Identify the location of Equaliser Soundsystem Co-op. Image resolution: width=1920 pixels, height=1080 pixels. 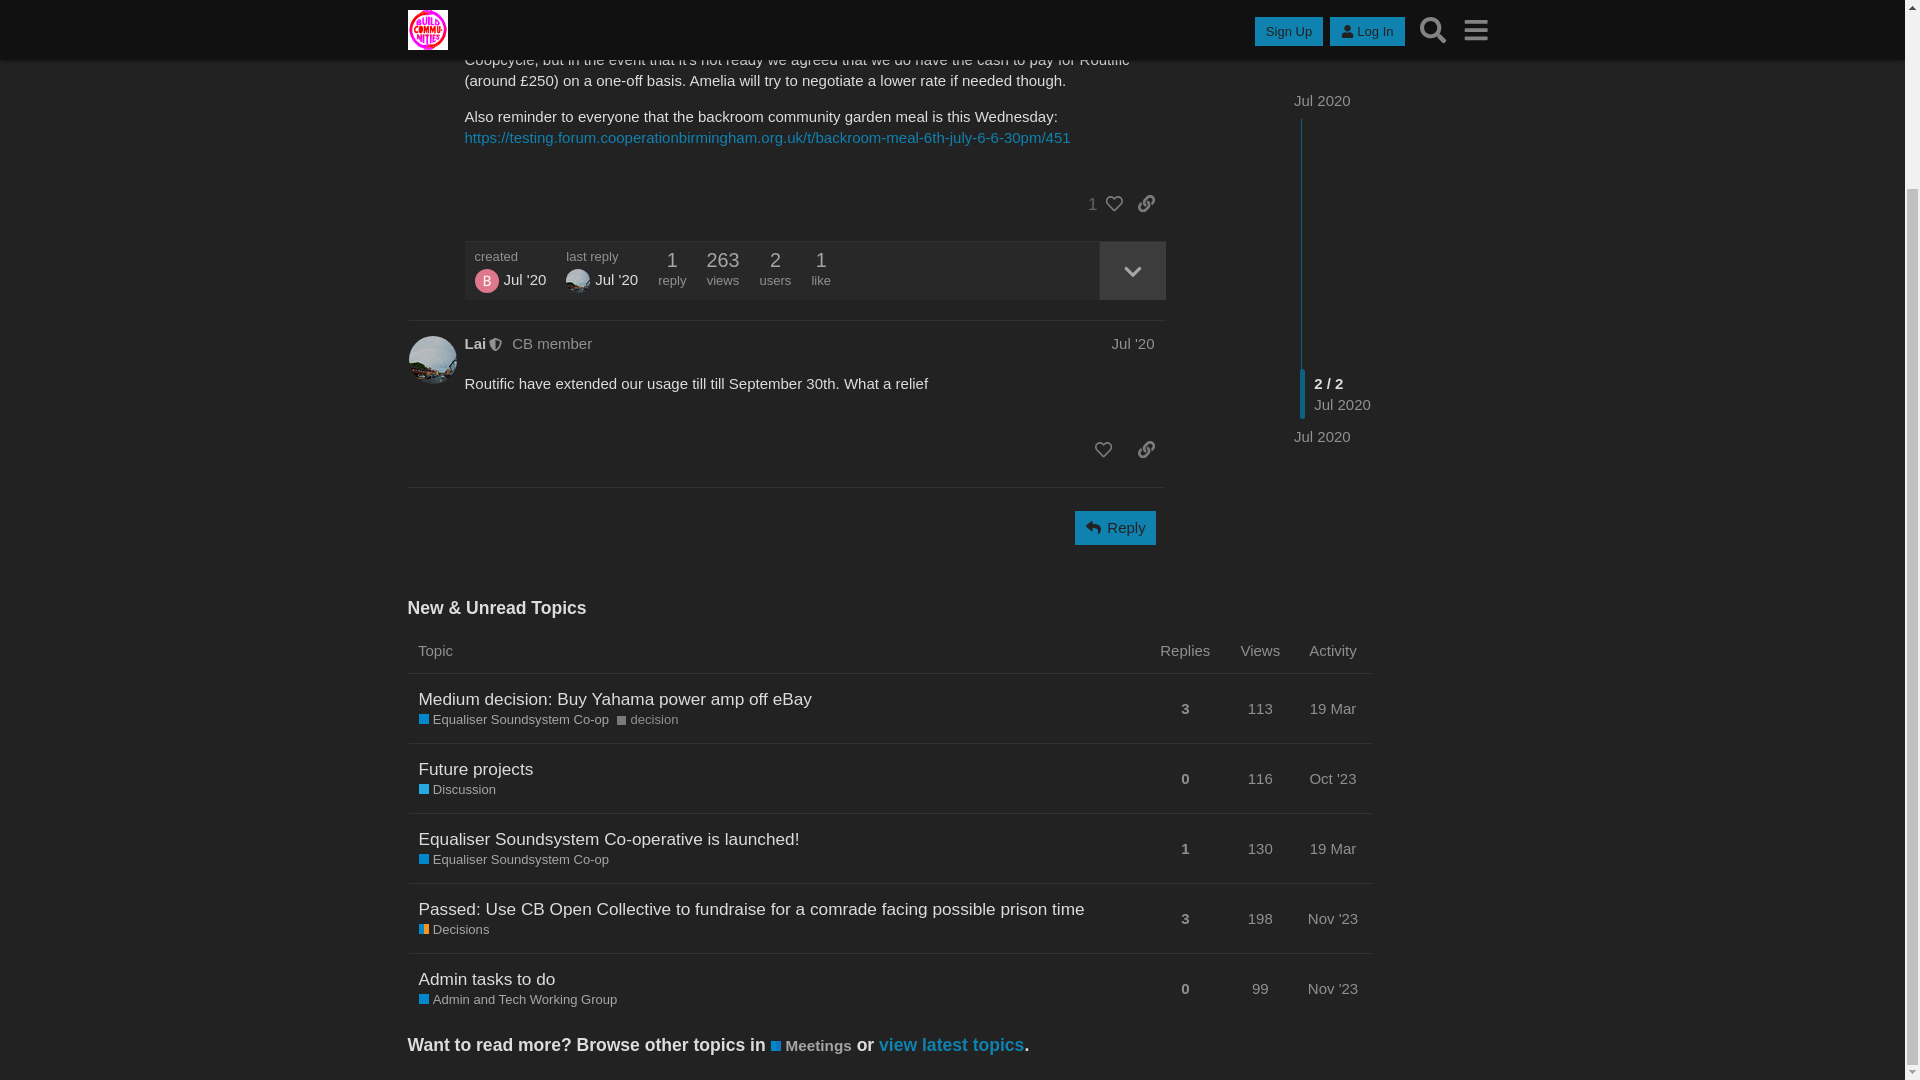
(513, 720).